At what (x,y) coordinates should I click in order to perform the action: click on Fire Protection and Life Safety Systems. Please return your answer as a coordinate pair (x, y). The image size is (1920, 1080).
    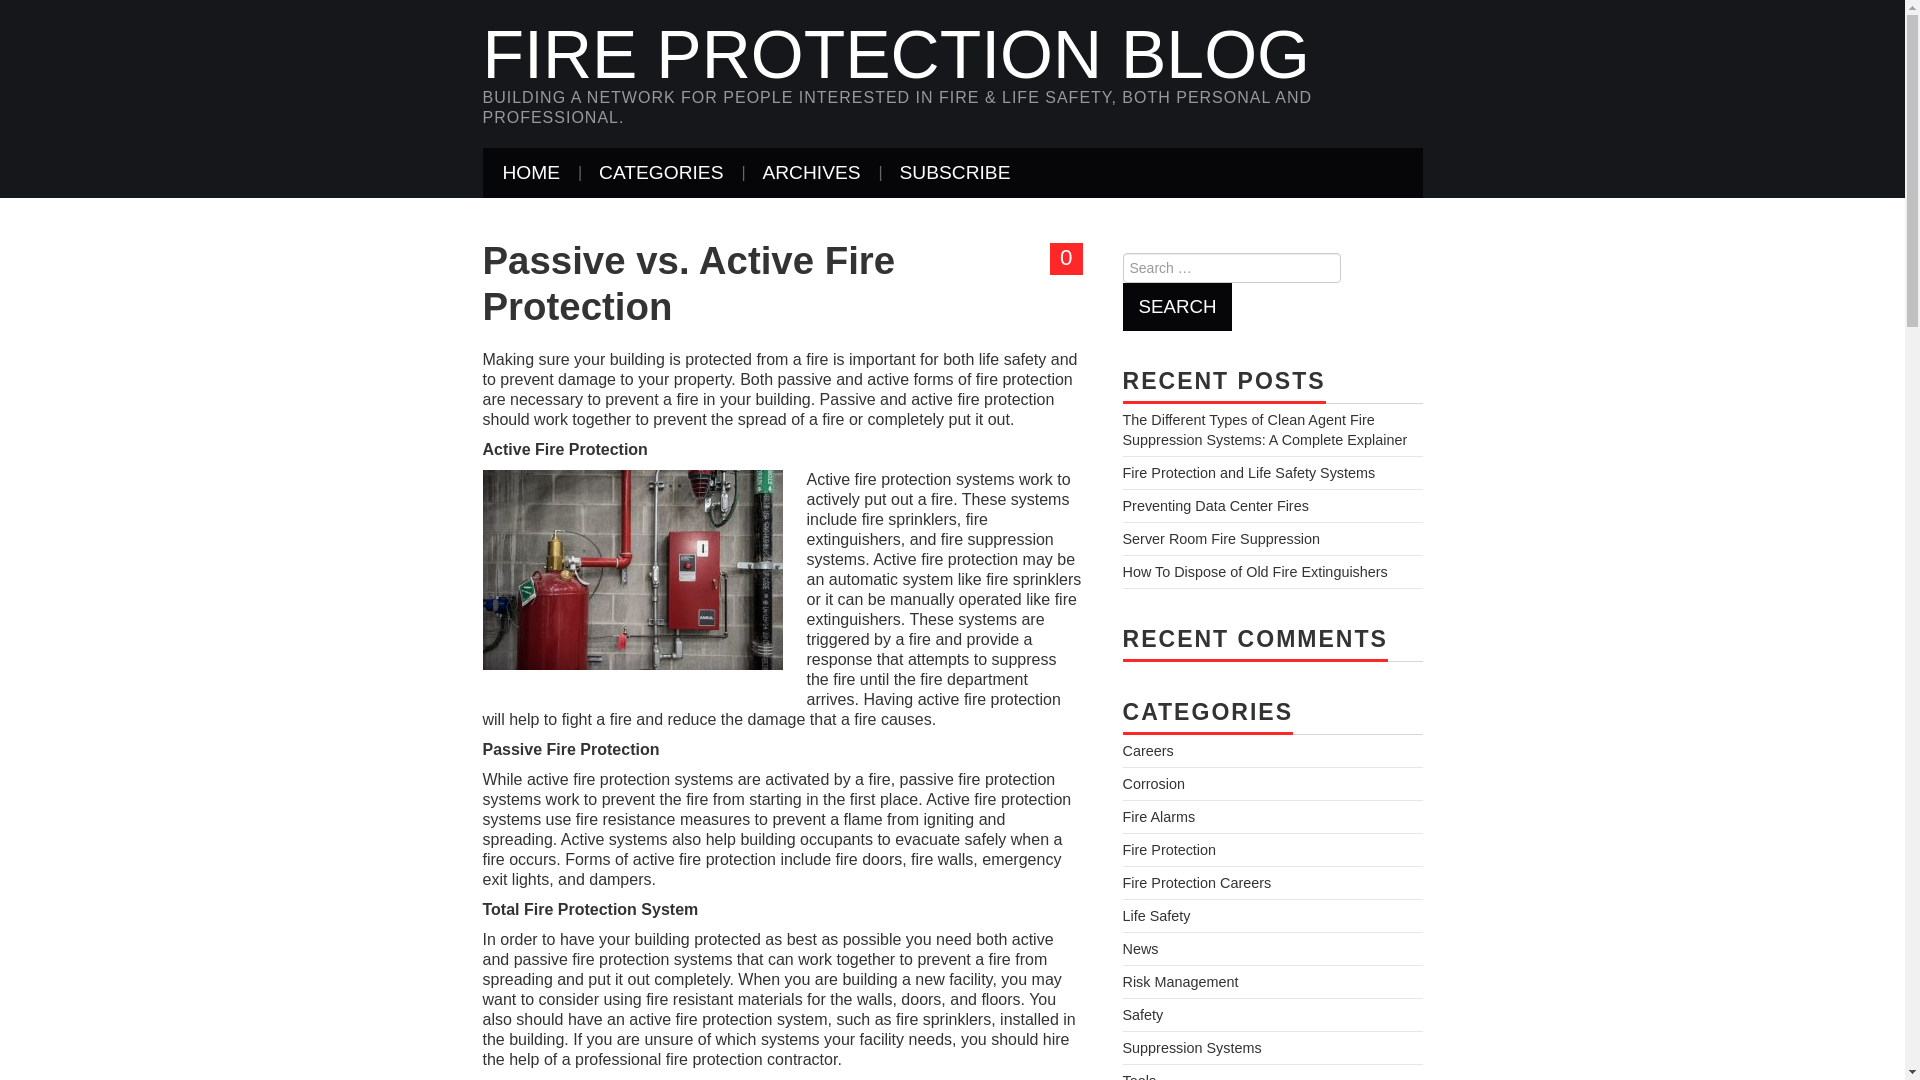
    Looking at the image, I should click on (1248, 472).